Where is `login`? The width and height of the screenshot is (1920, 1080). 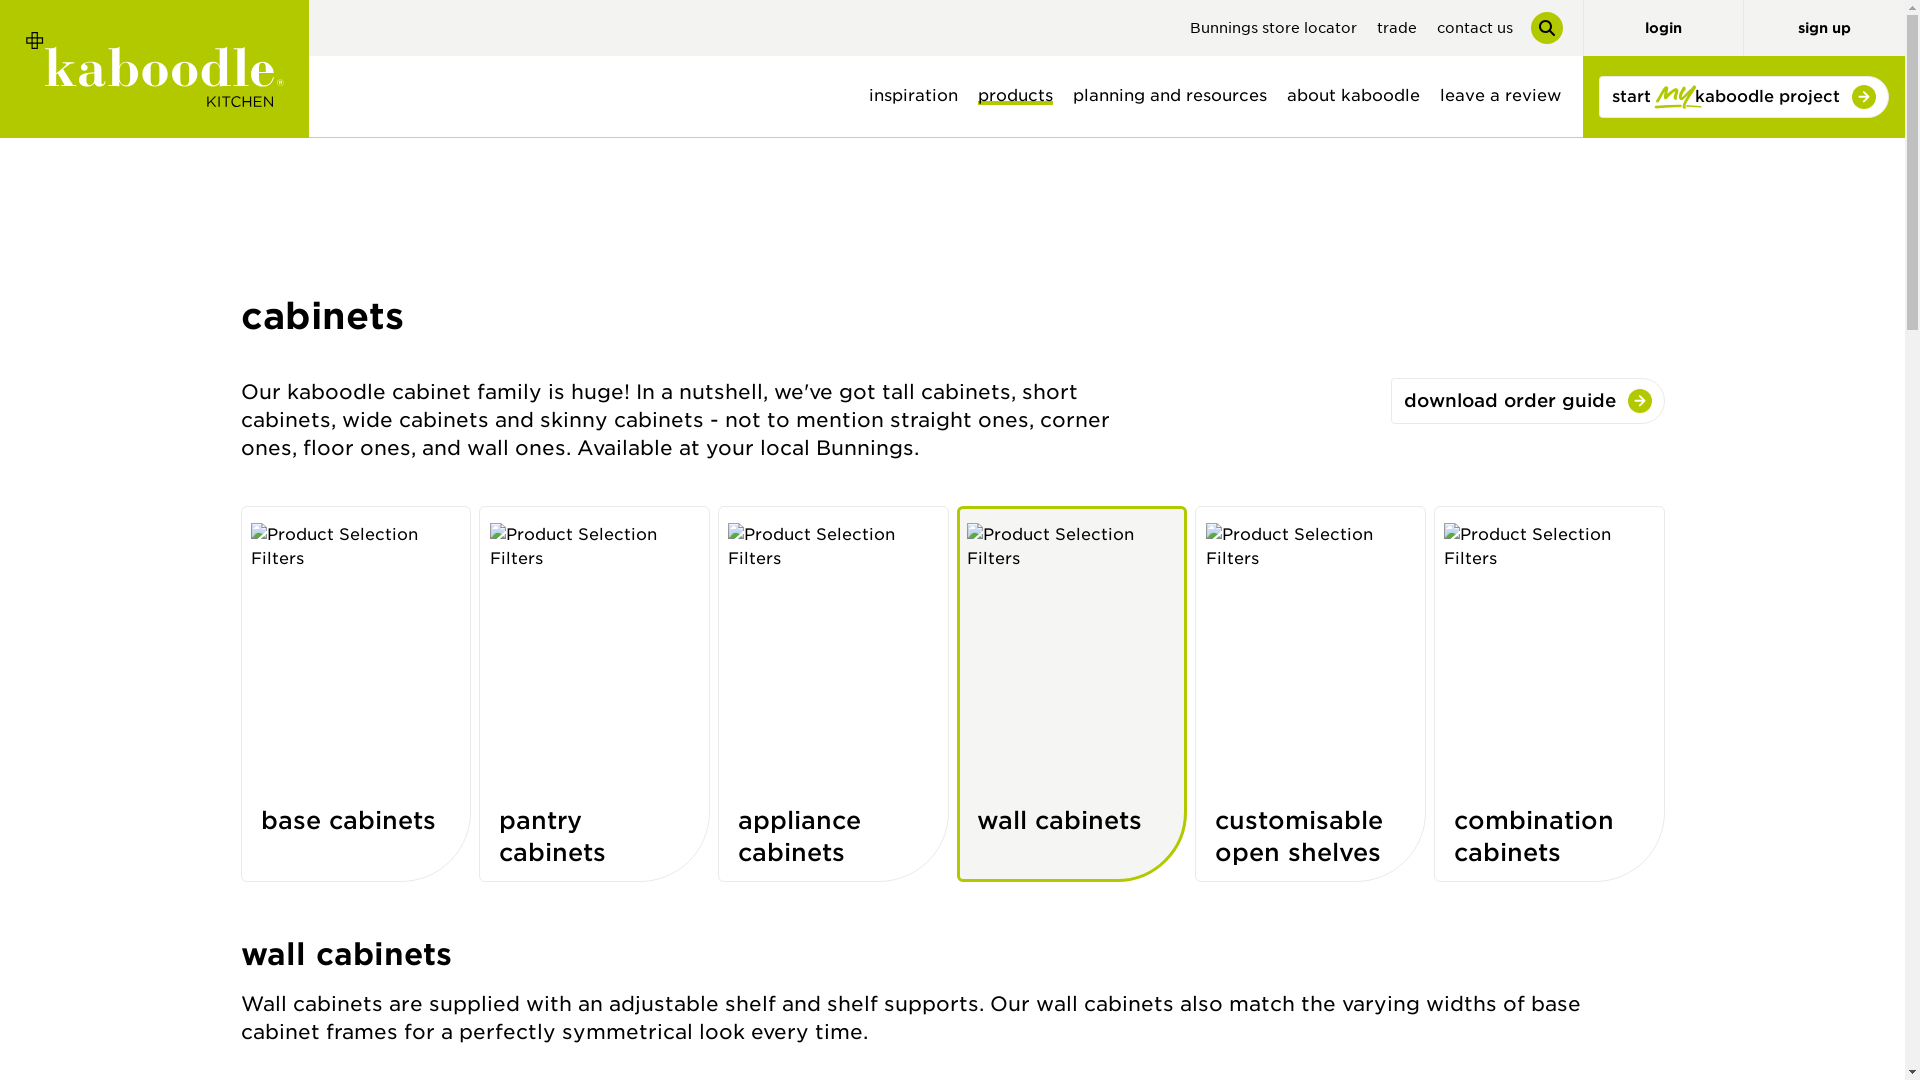 login is located at coordinates (1662, 28).